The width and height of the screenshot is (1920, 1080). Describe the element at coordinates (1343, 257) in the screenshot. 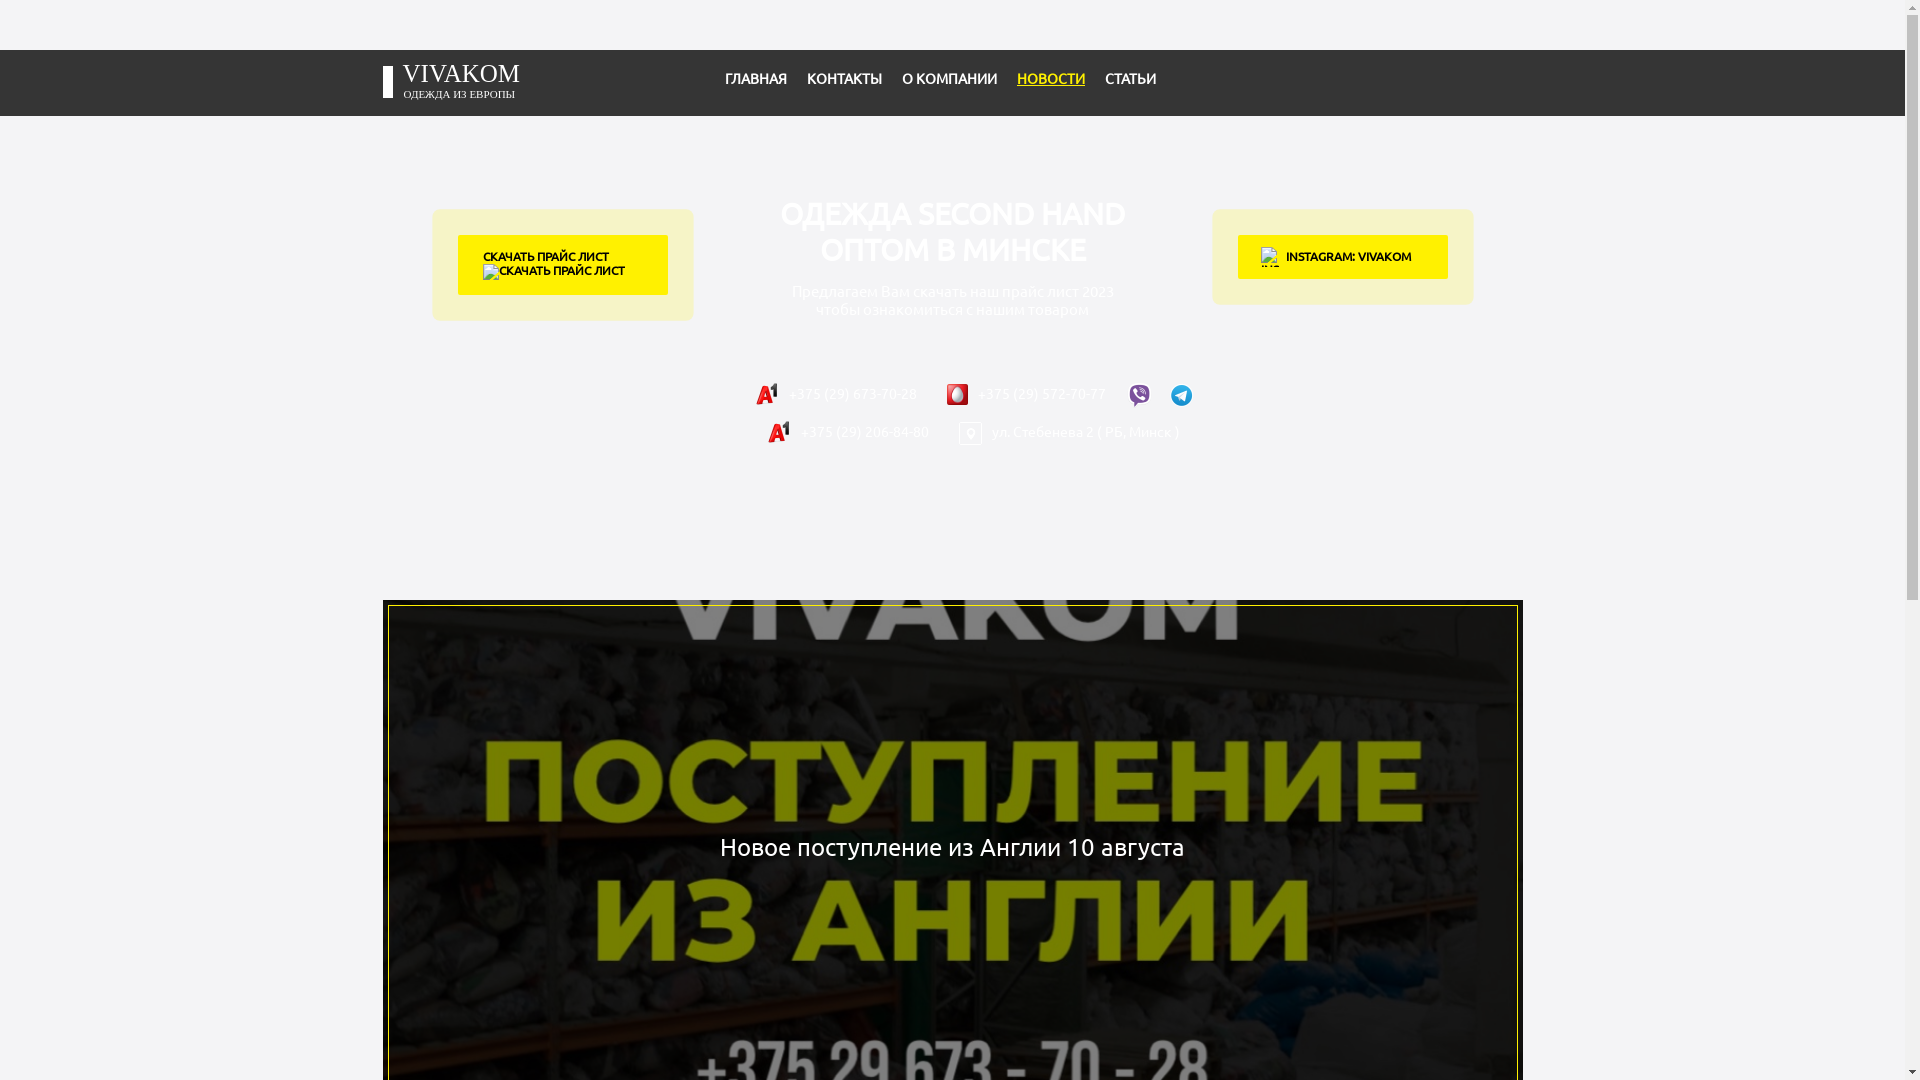

I see `INSTAGRAM: VIVAKOM` at that location.